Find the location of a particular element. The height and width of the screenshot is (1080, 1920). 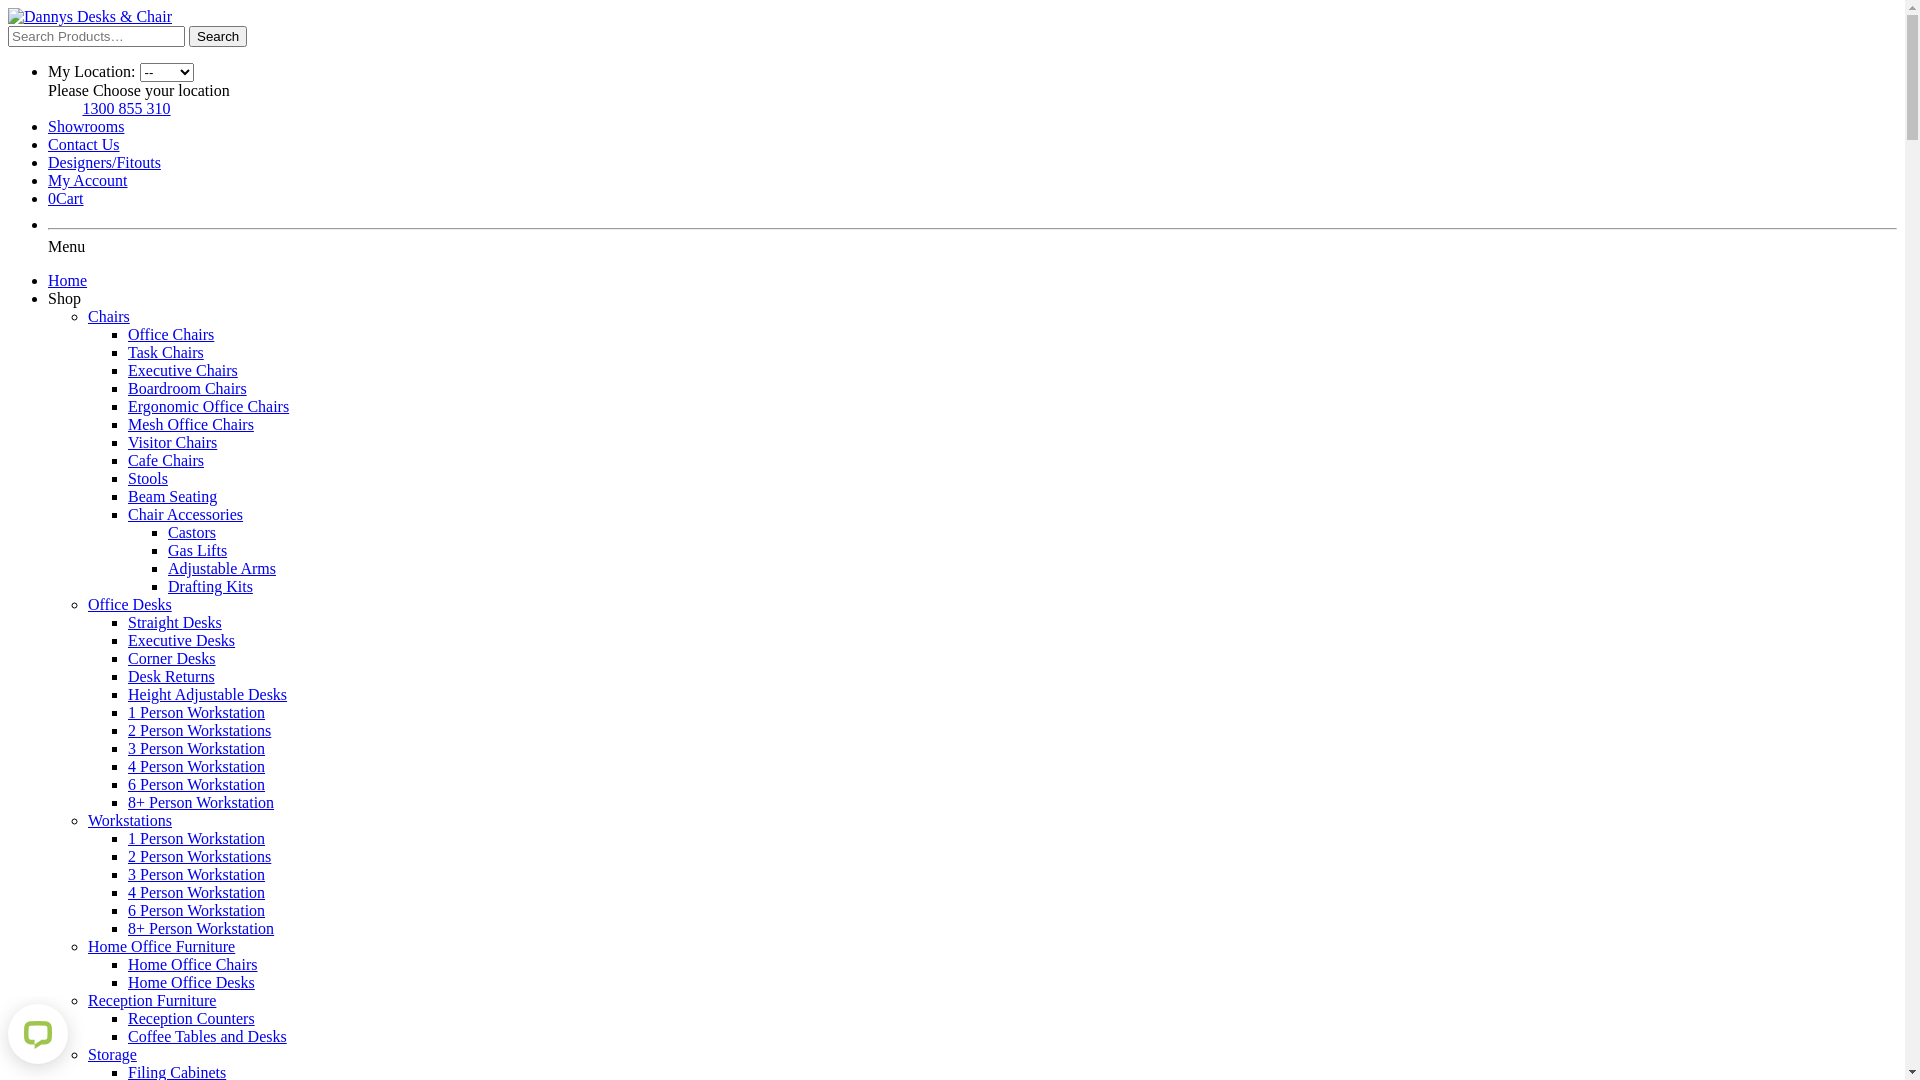

Executive Desks is located at coordinates (182, 640).